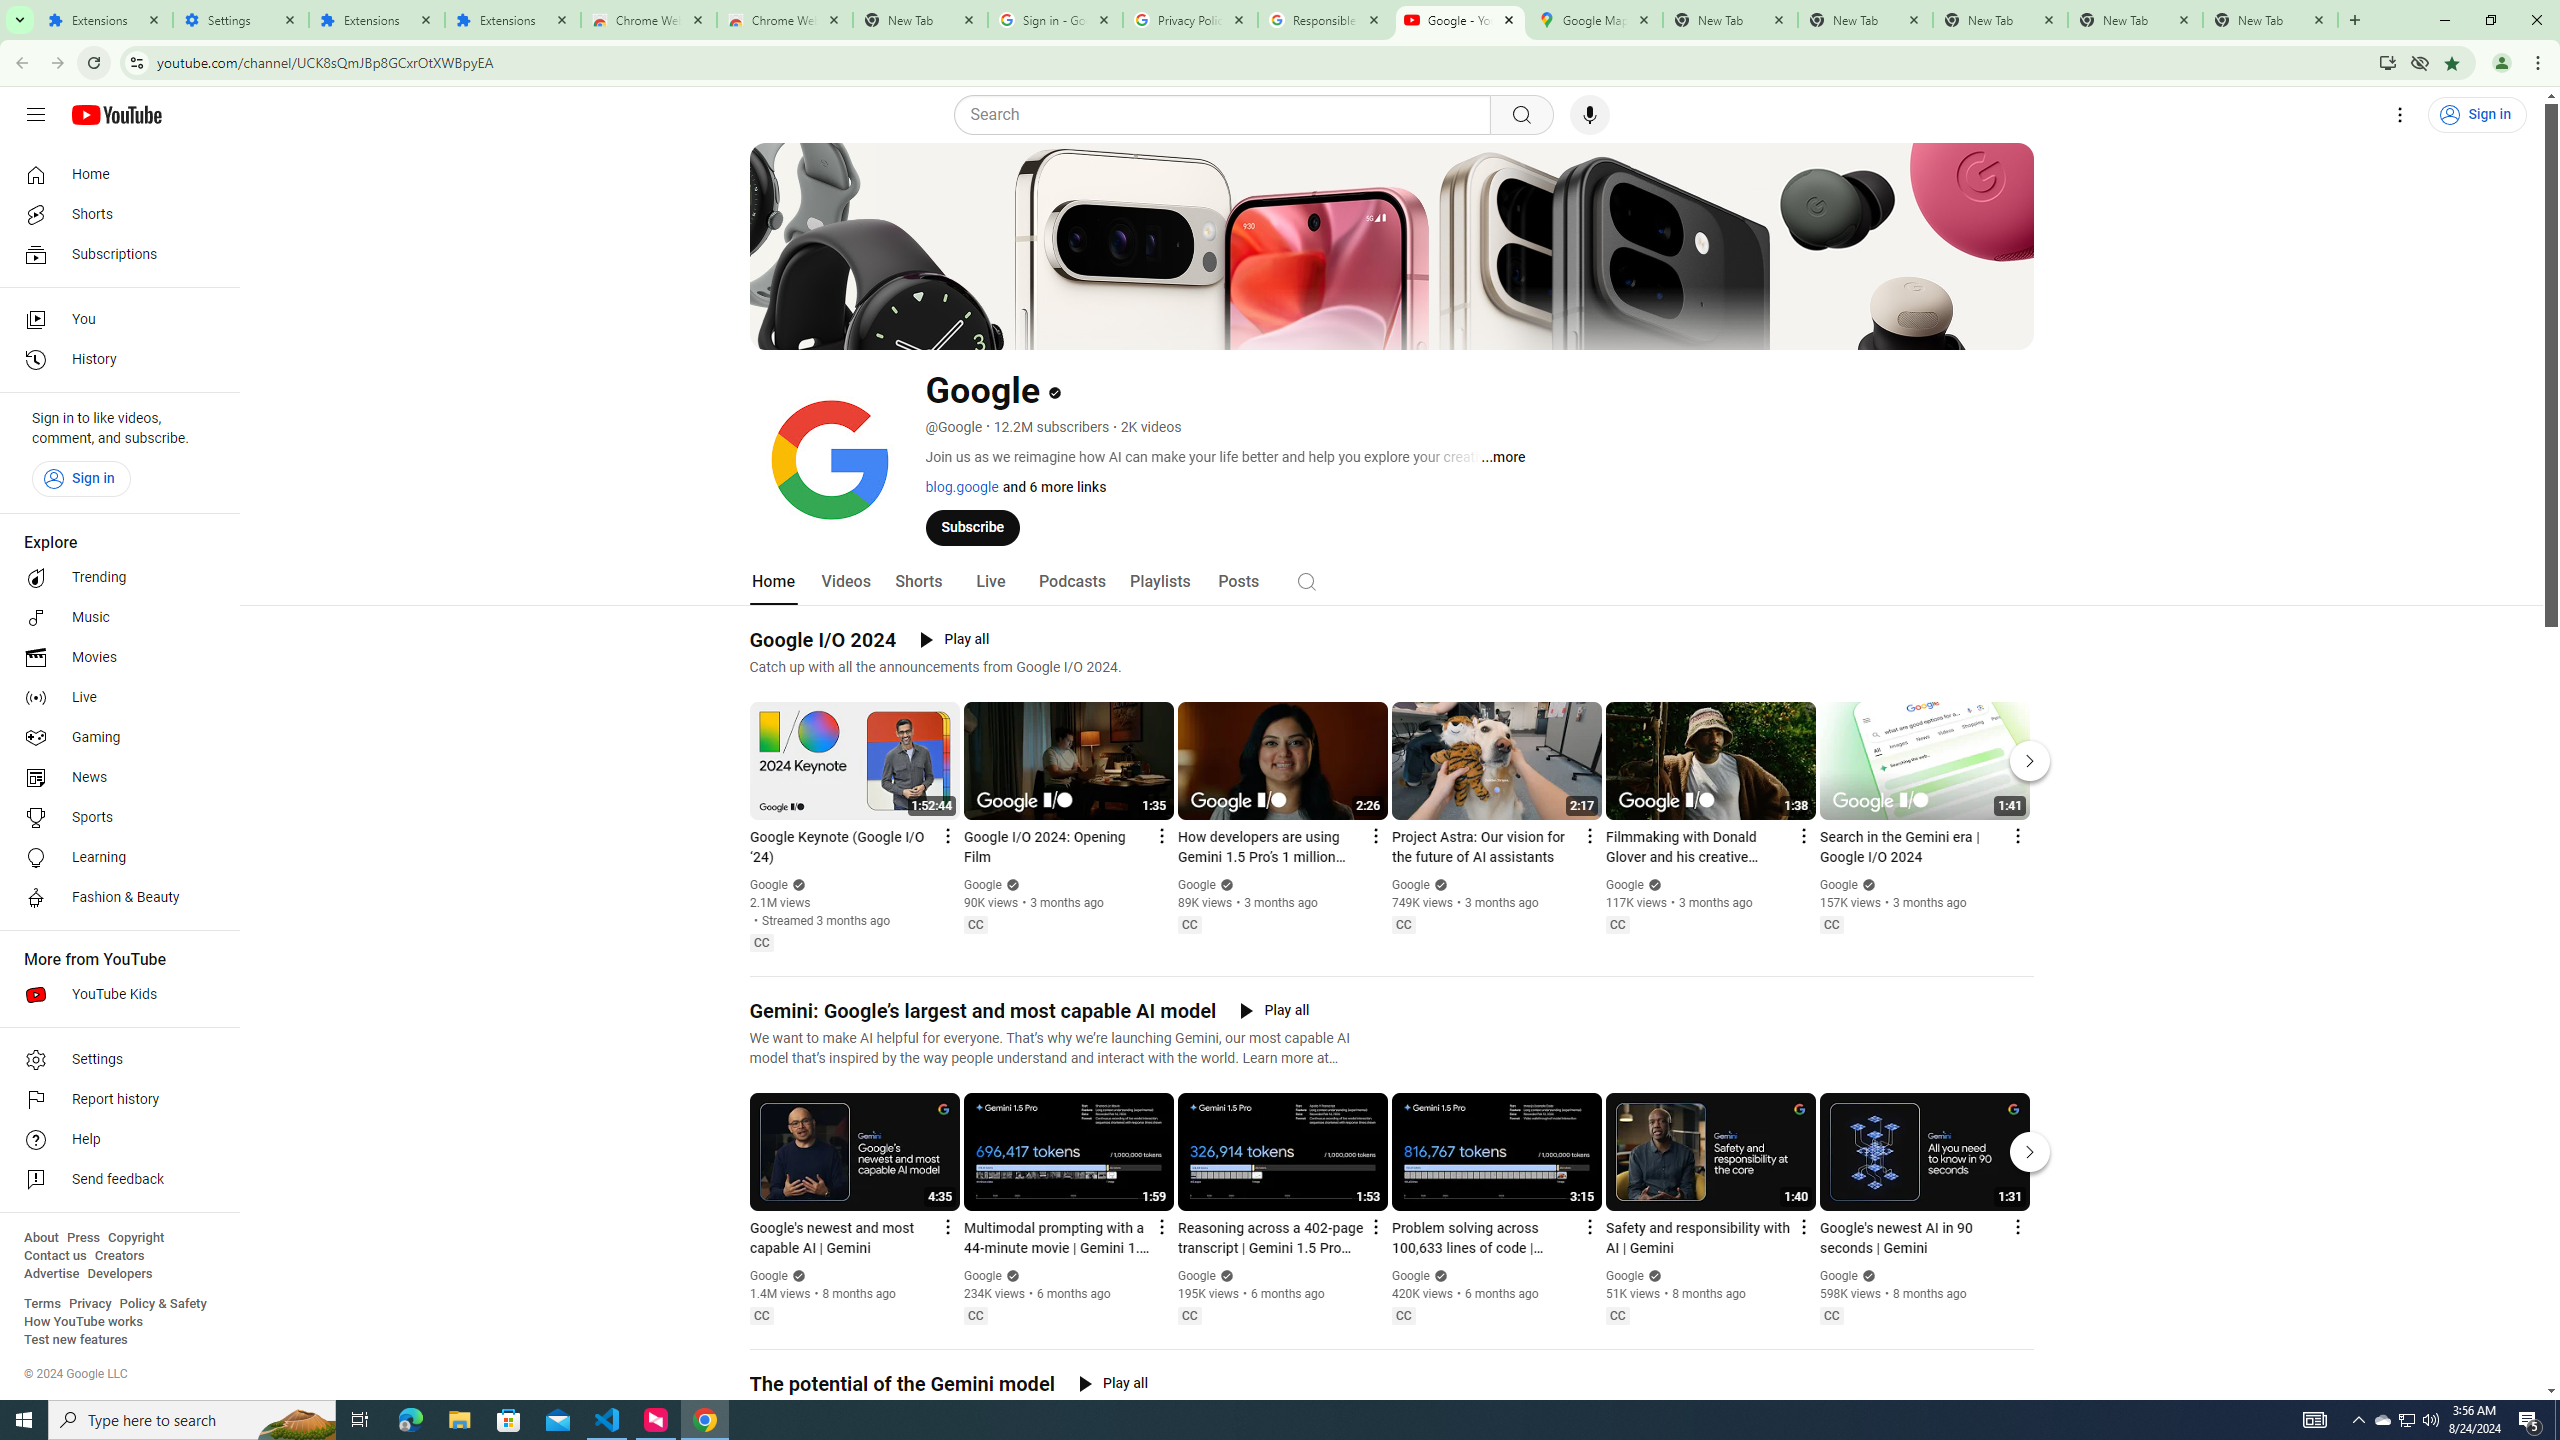 Image resolution: width=2560 pixels, height=1440 pixels. Describe the element at coordinates (972, 526) in the screenshot. I see `Subscribe` at that location.